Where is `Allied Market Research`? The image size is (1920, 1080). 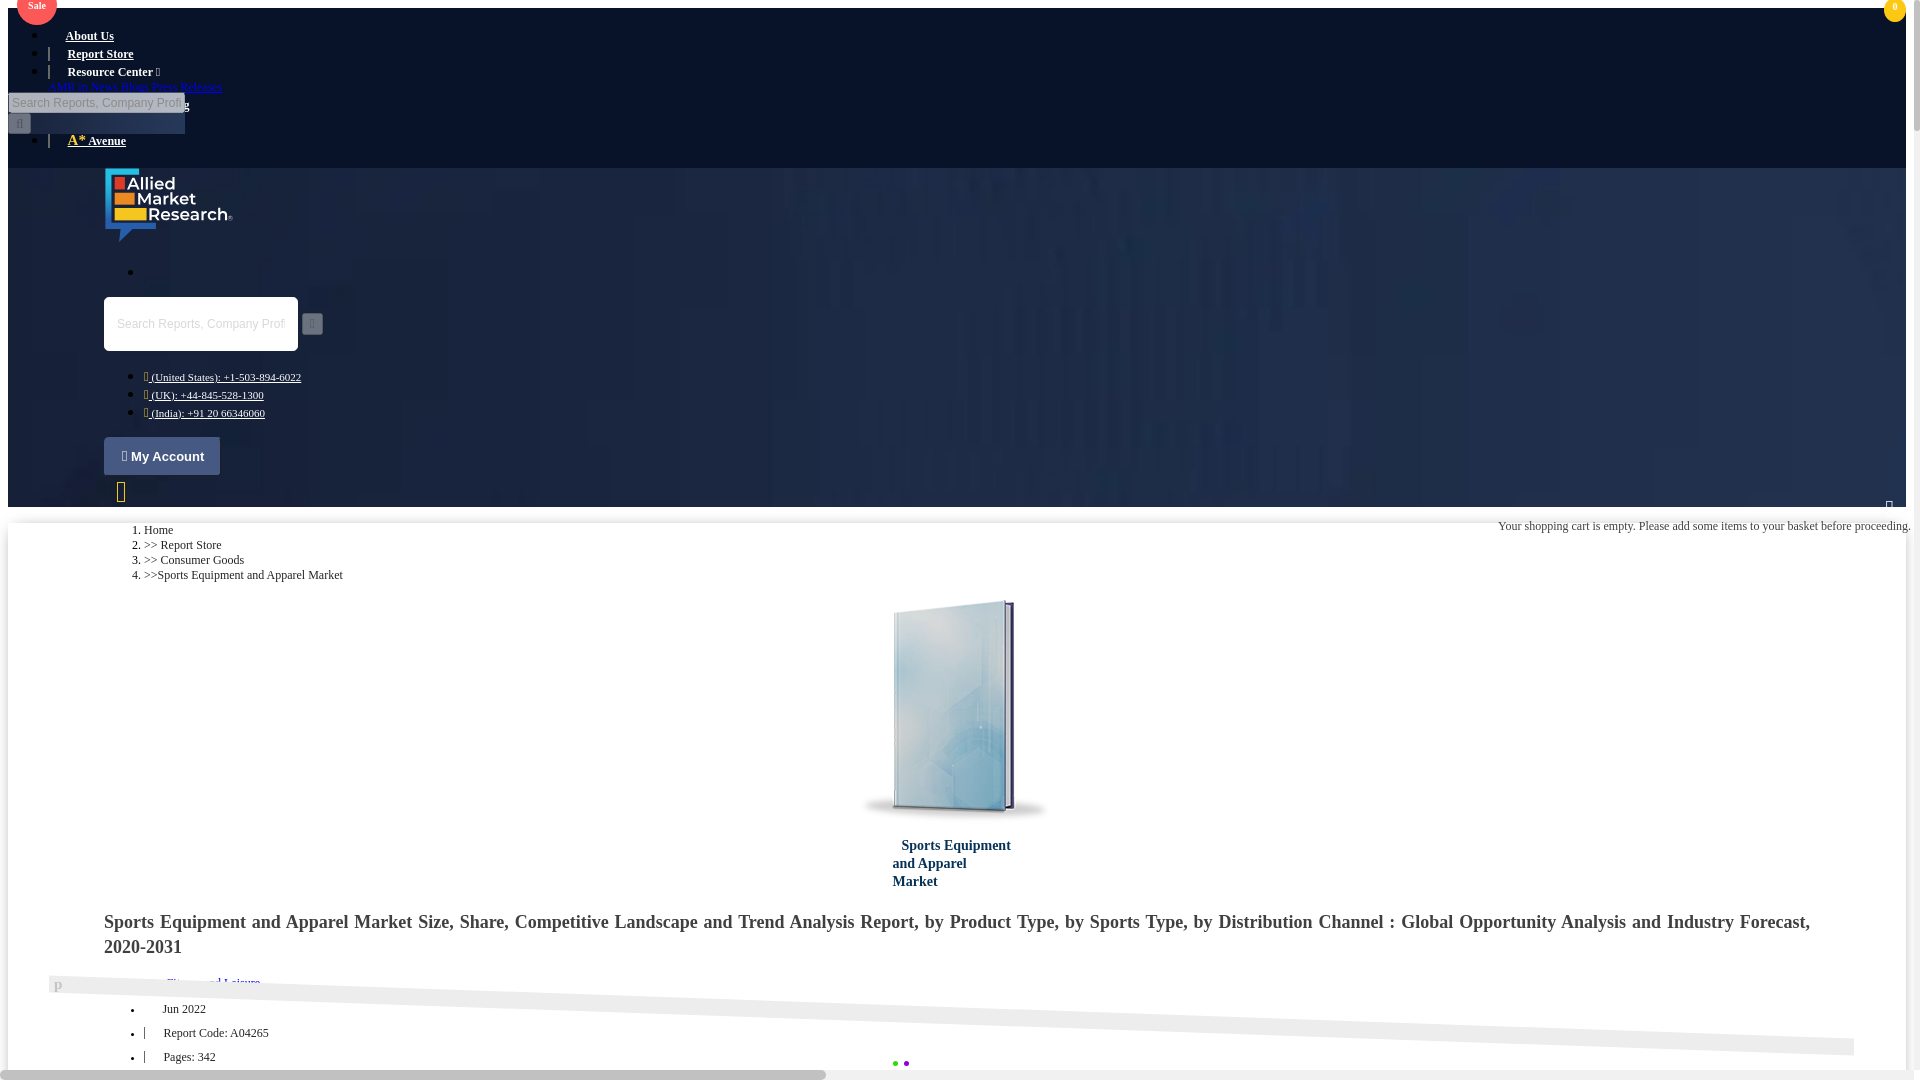
Allied Market Research is located at coordinates (168, 206).